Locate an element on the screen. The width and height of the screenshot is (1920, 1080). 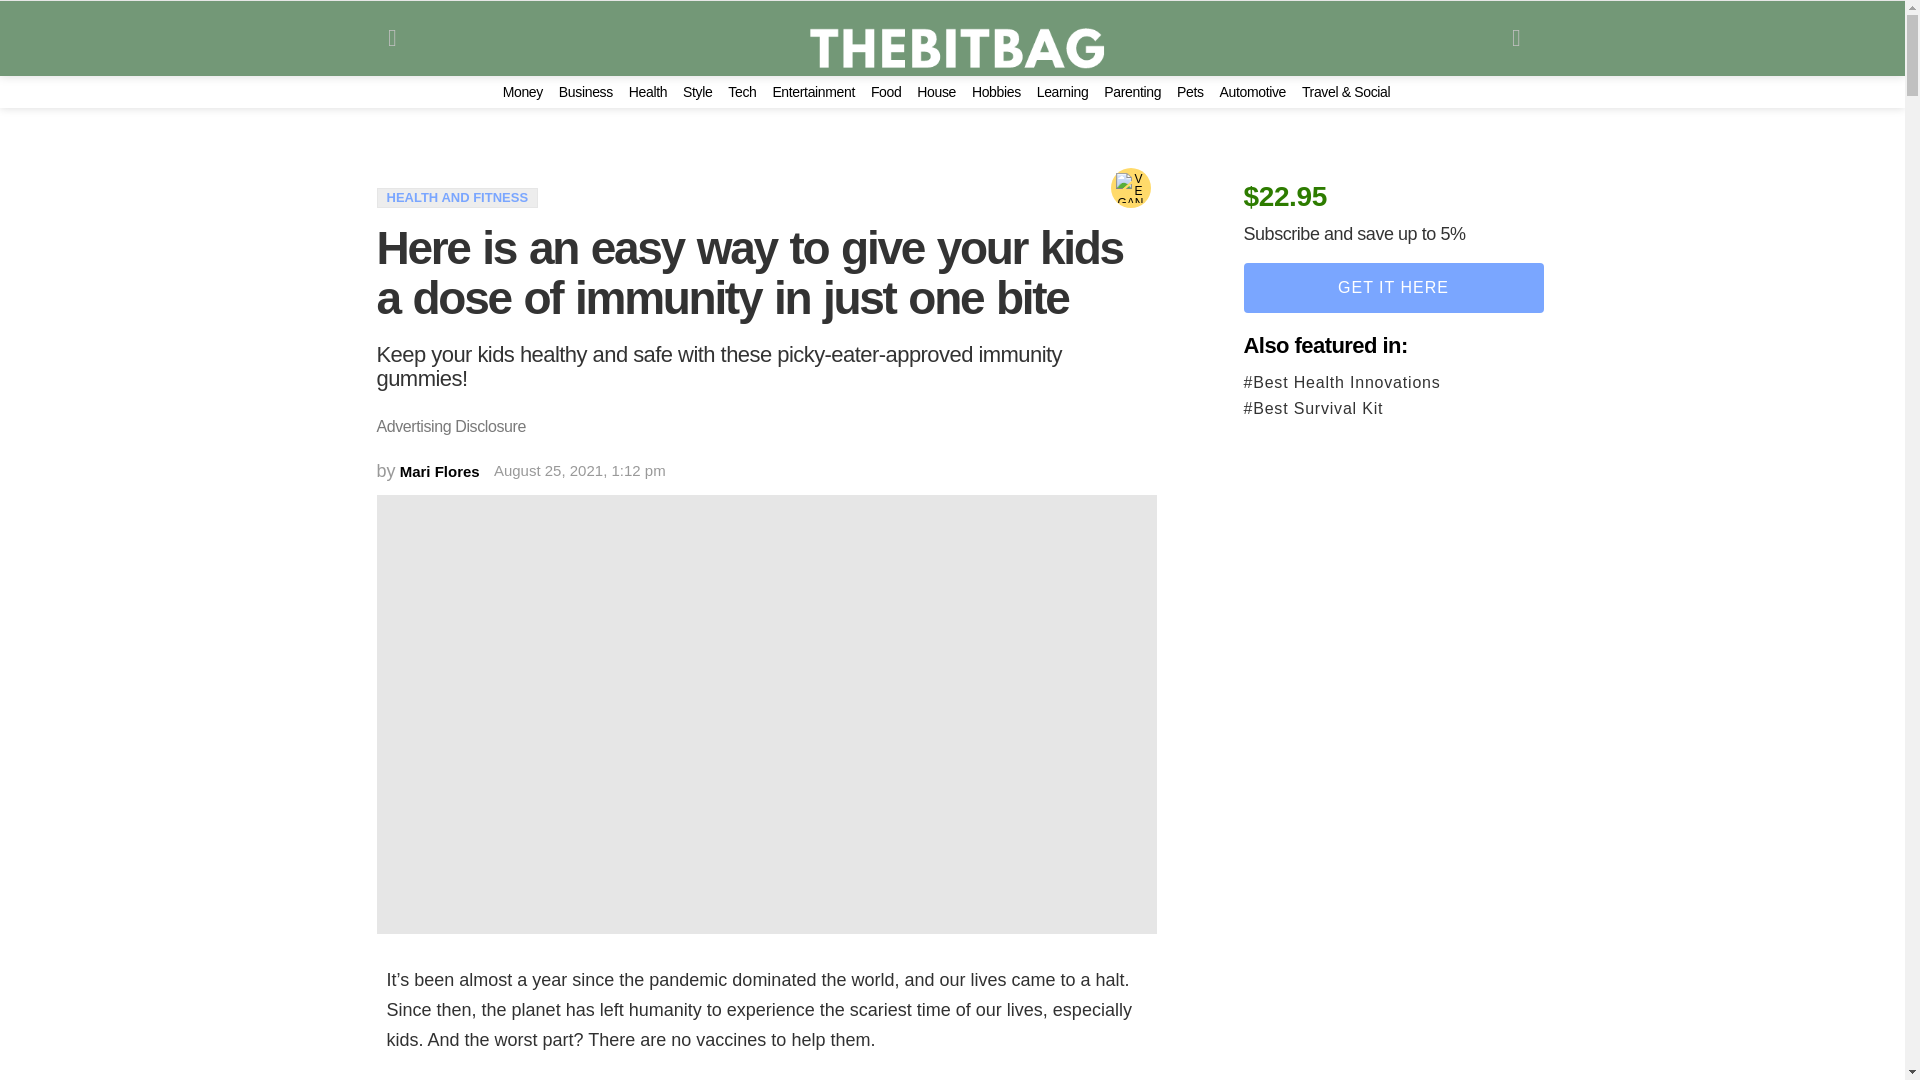
Style is located at coordinates (698, 92).